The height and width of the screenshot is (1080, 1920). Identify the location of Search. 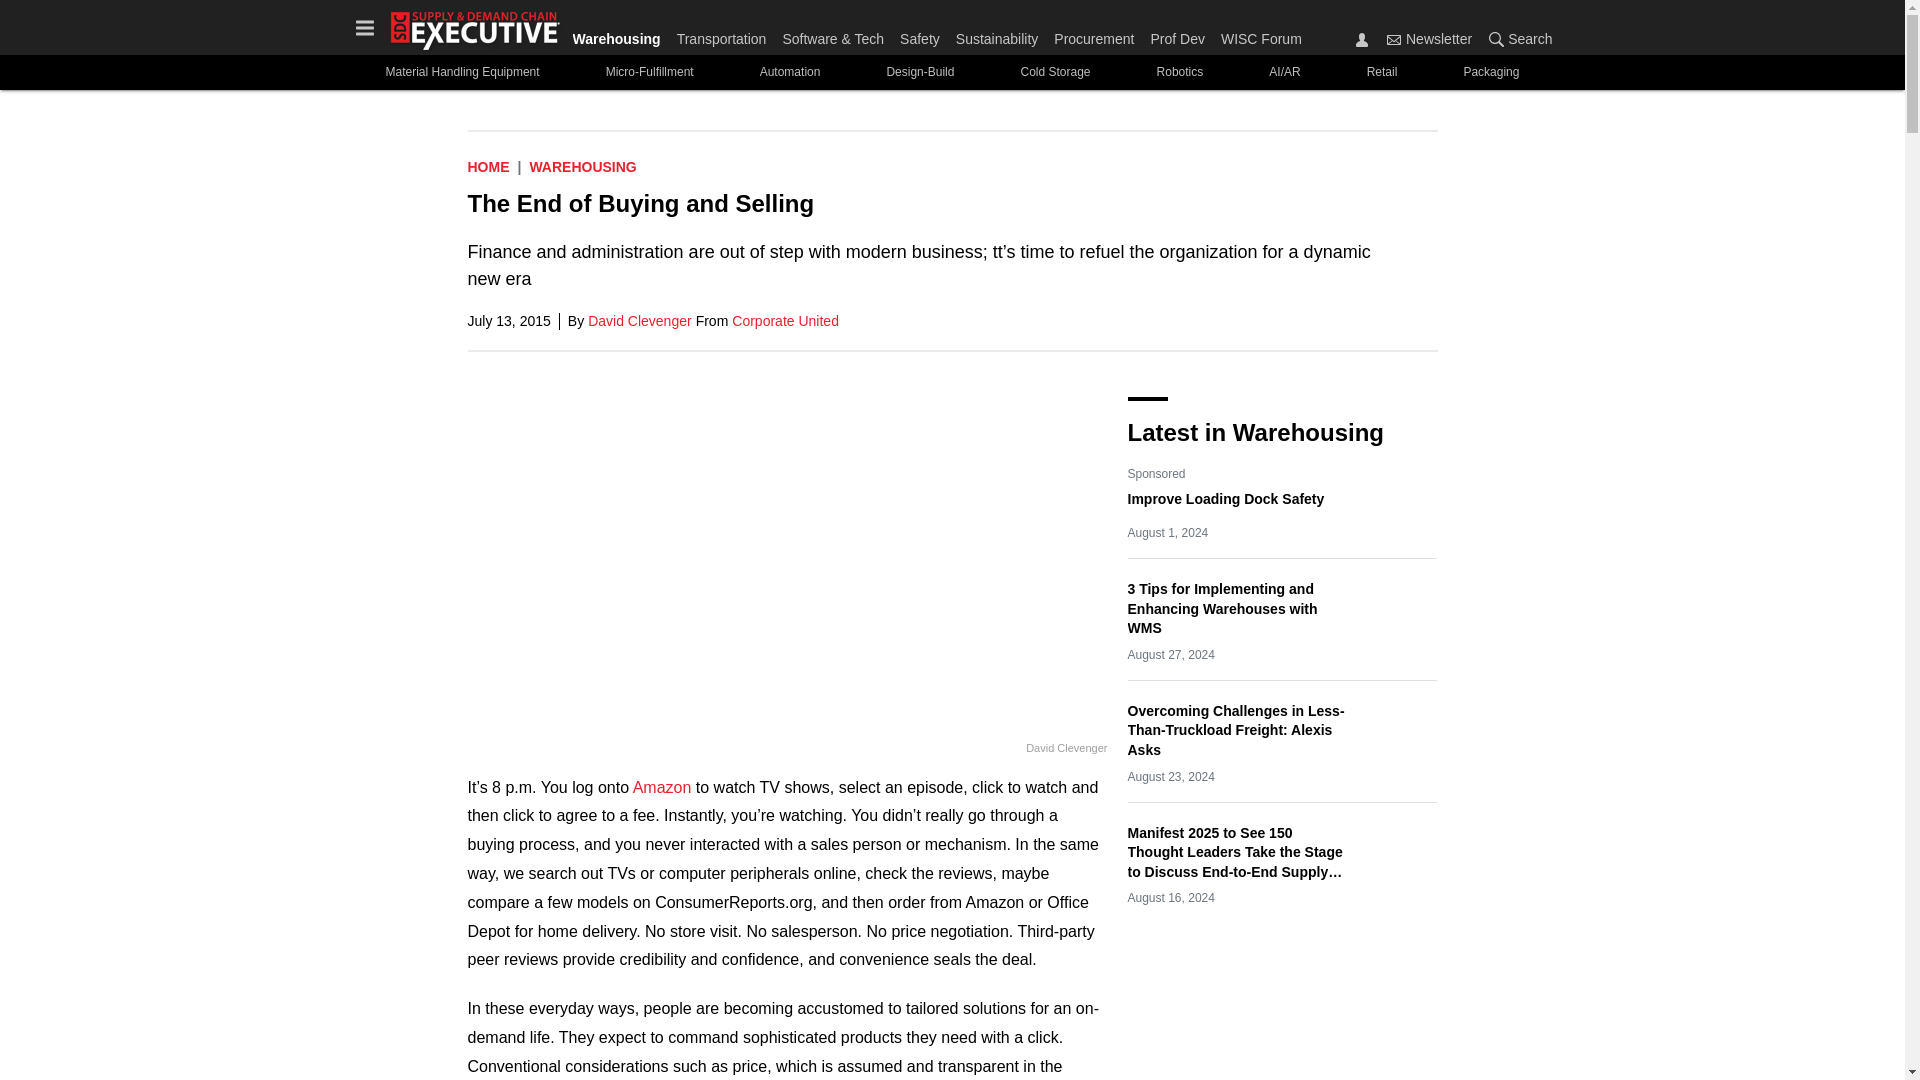
(1516, 38).